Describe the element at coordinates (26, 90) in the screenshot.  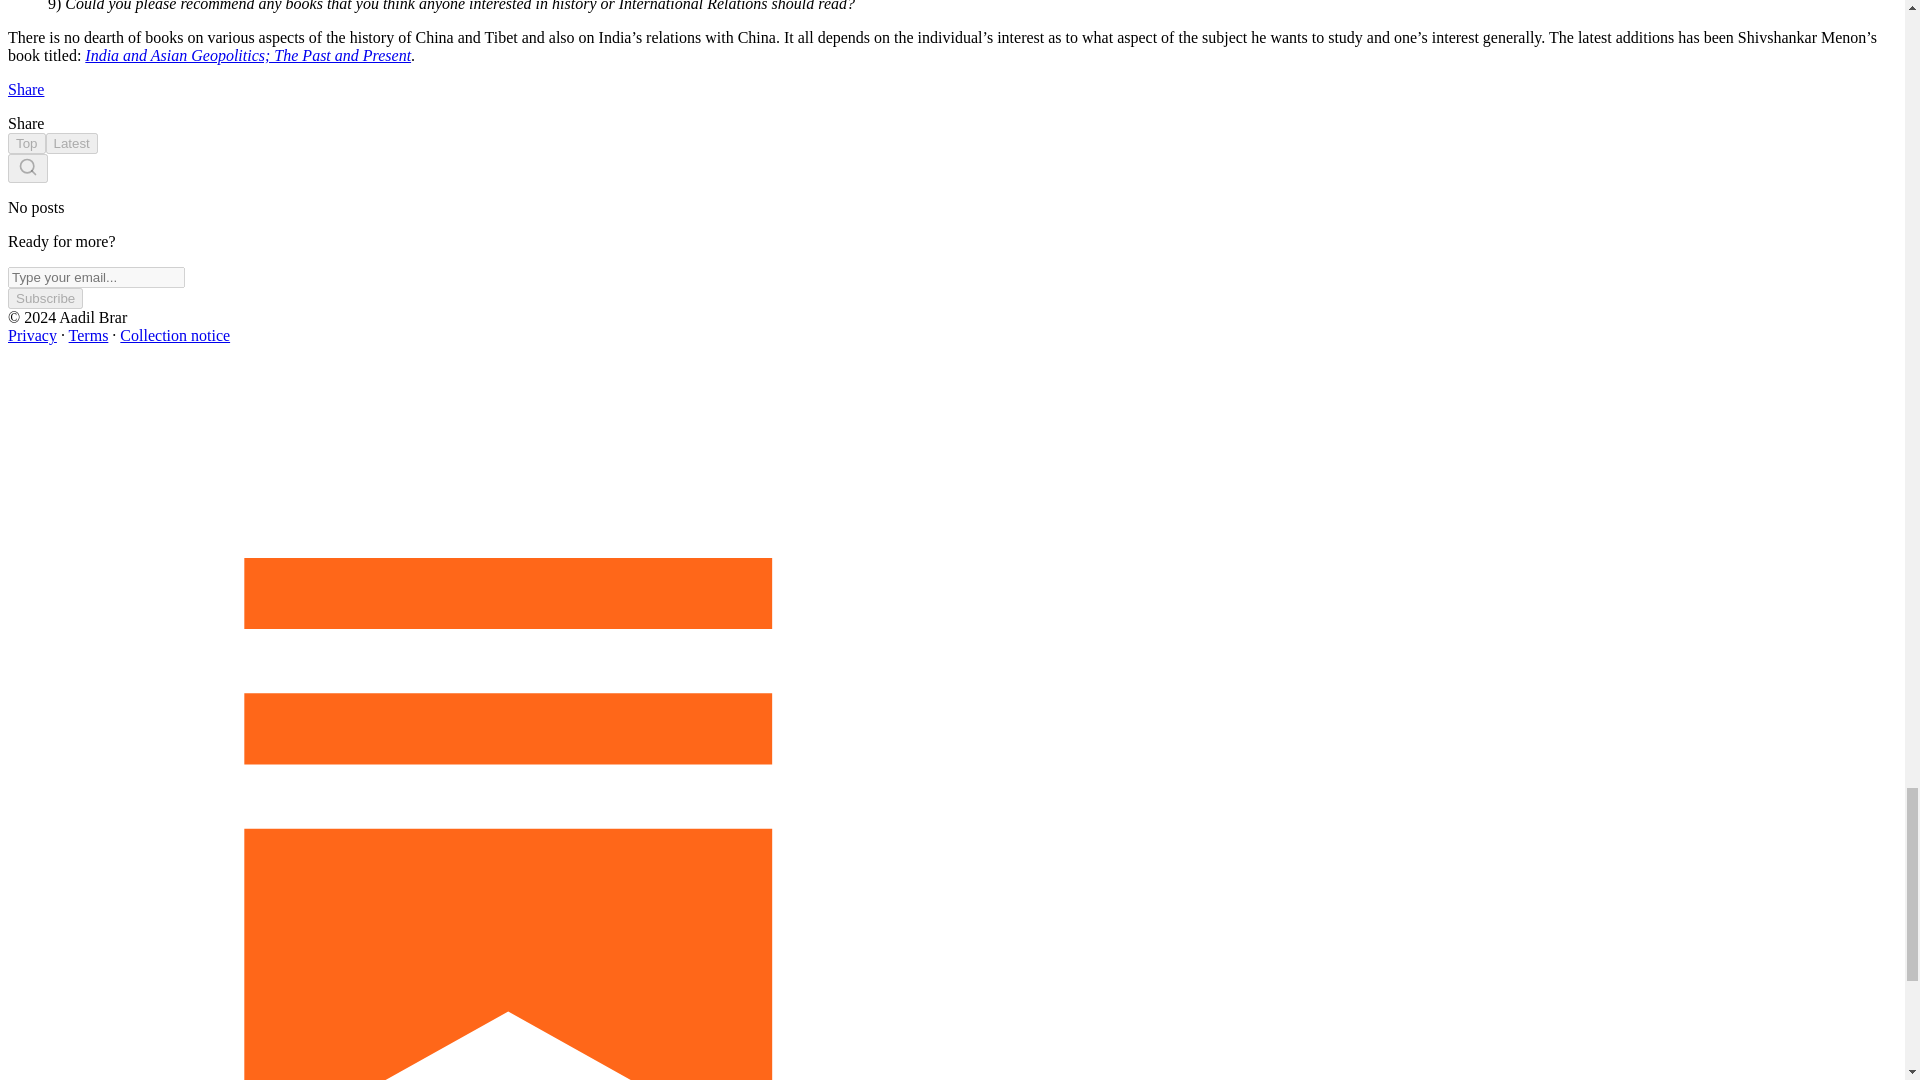
I see `Share` at that location.